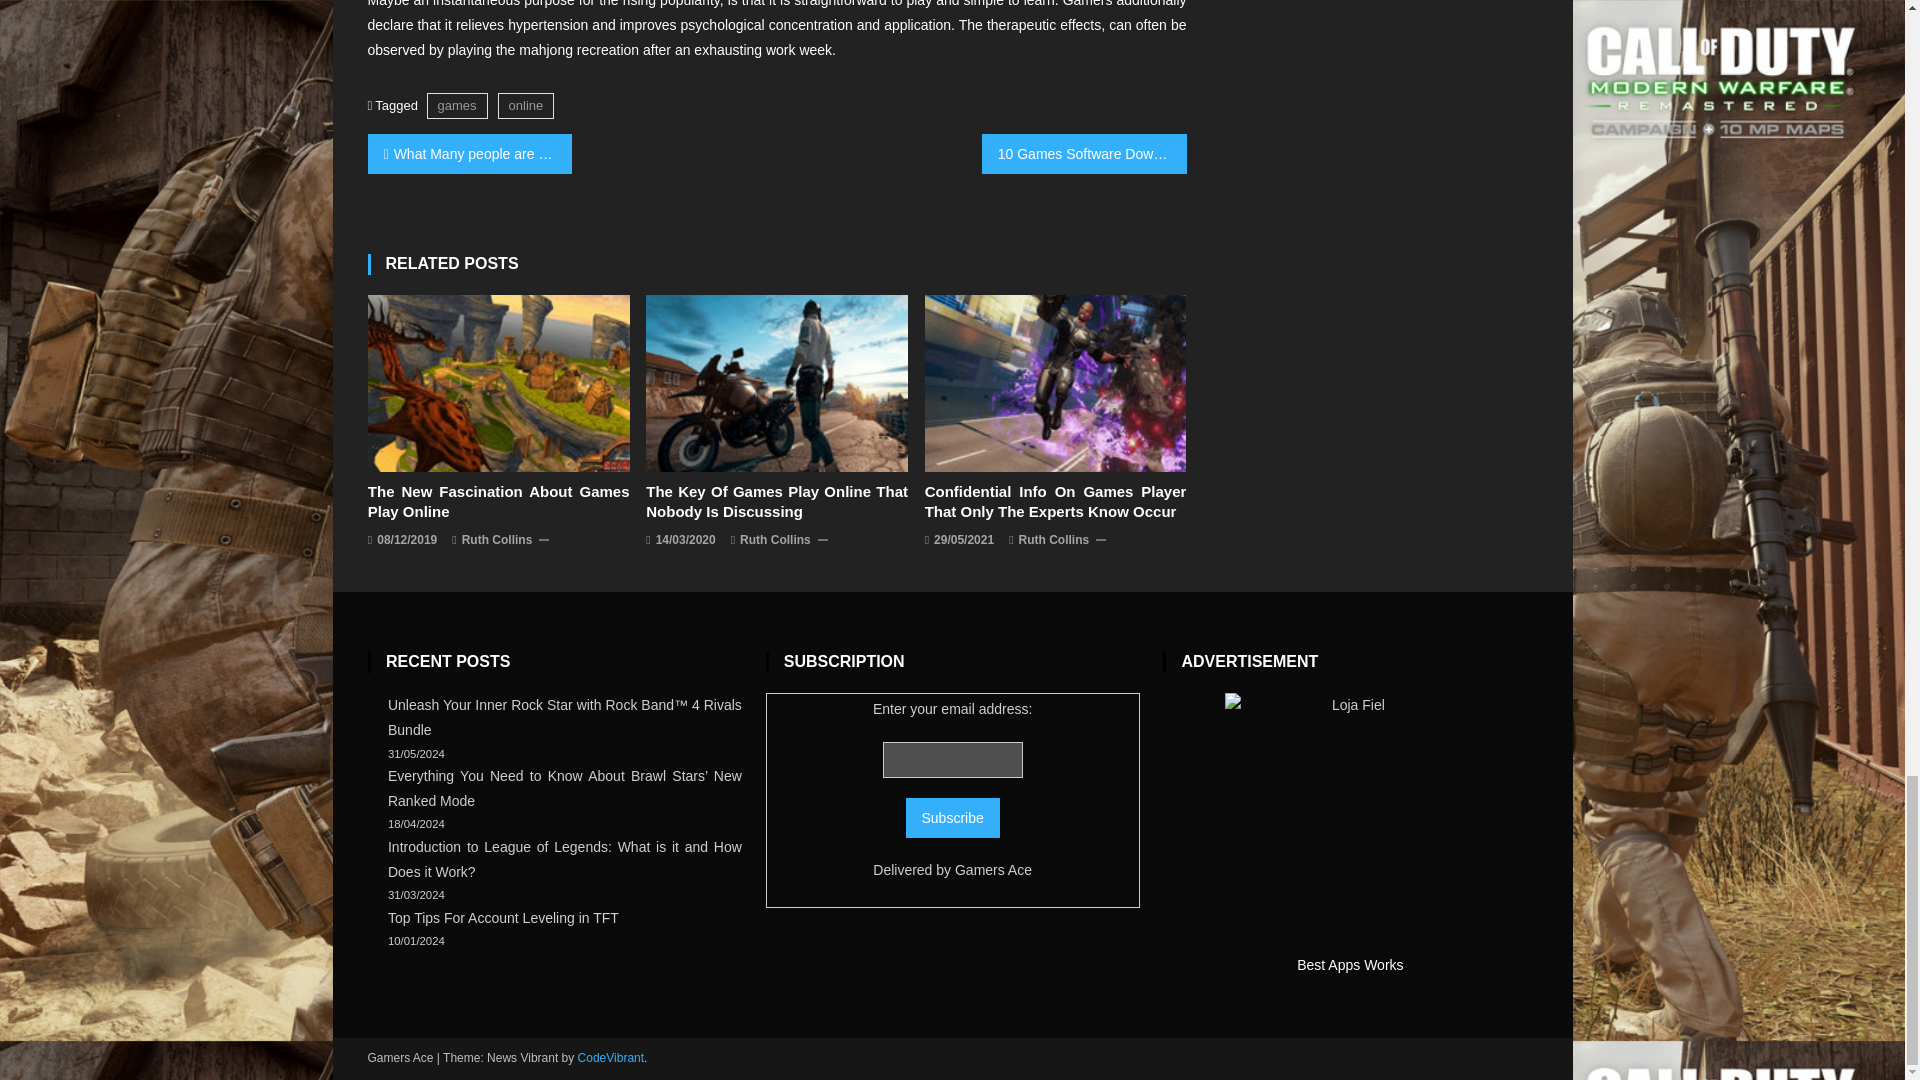 The image size is (1920, 1080). What do you see at coordinates (776, 384) in the screenshot?
I see `The Key of Games Play Online That Nobody is Discussing` at bounding box center [776, 384].